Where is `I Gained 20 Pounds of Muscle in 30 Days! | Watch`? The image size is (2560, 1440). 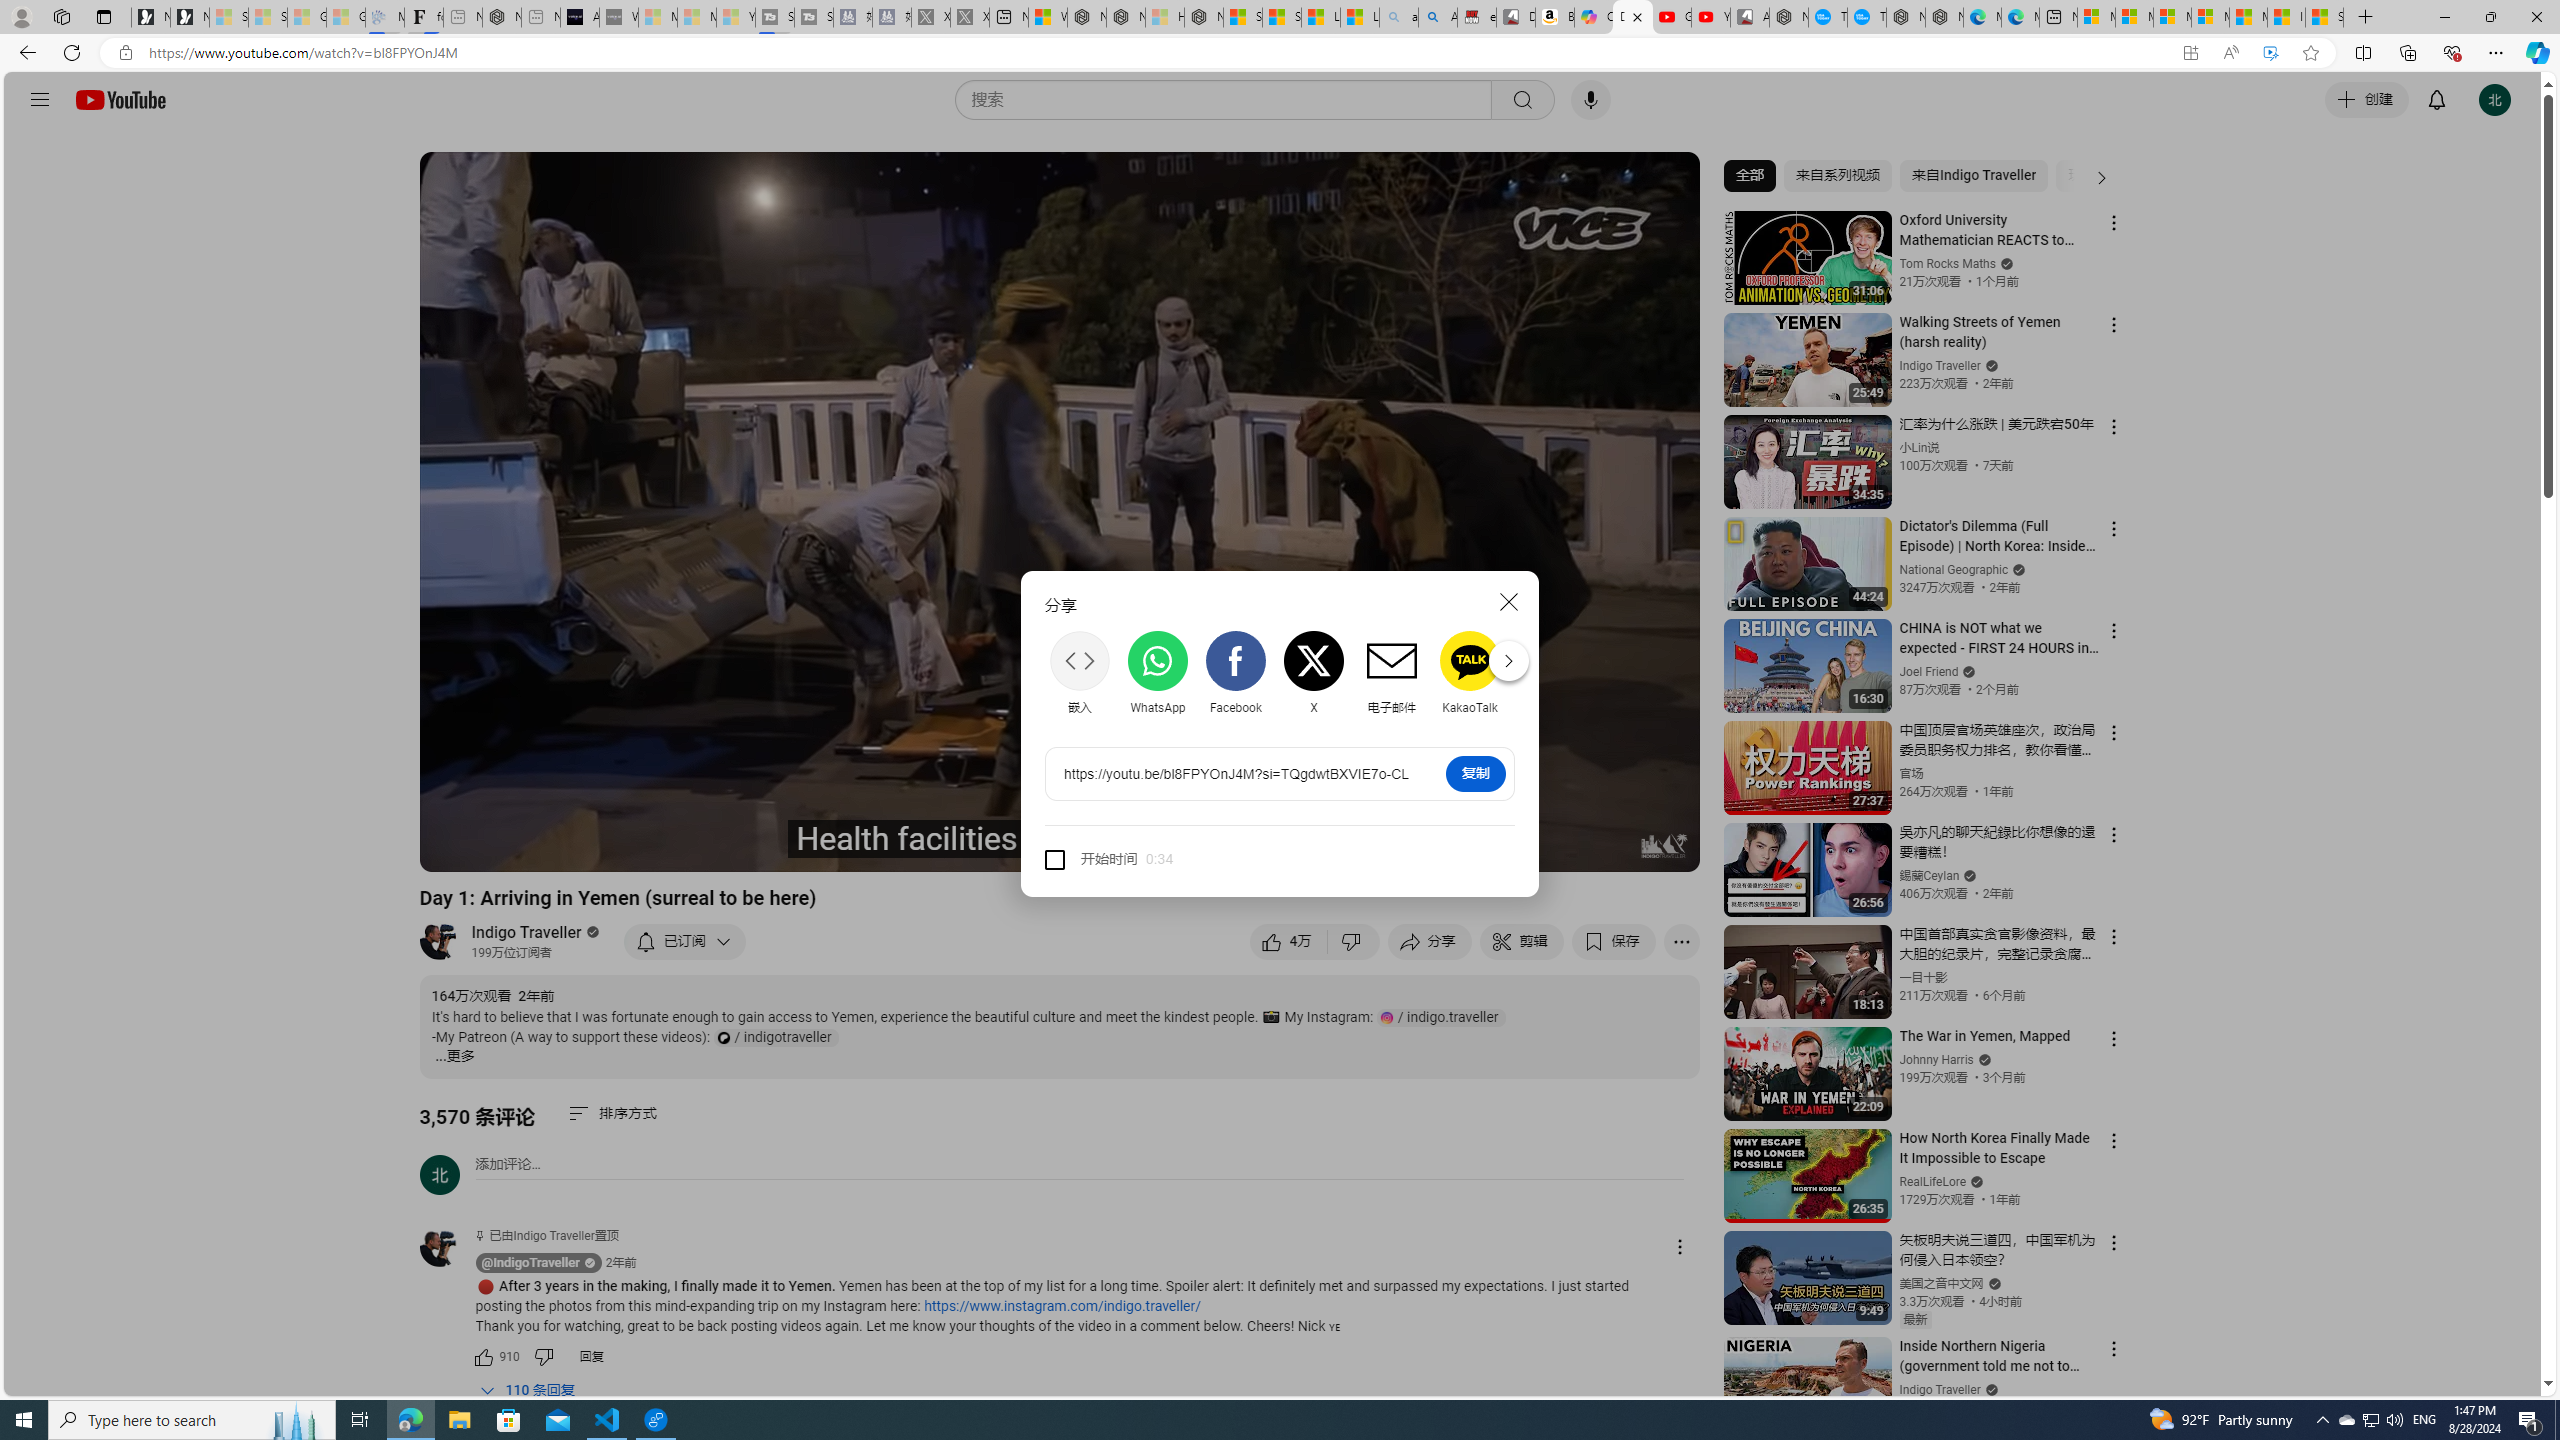
I Gained 20 Pounds of Muscle in 30 Days! | Watch is located at coordinates (2286, 17).